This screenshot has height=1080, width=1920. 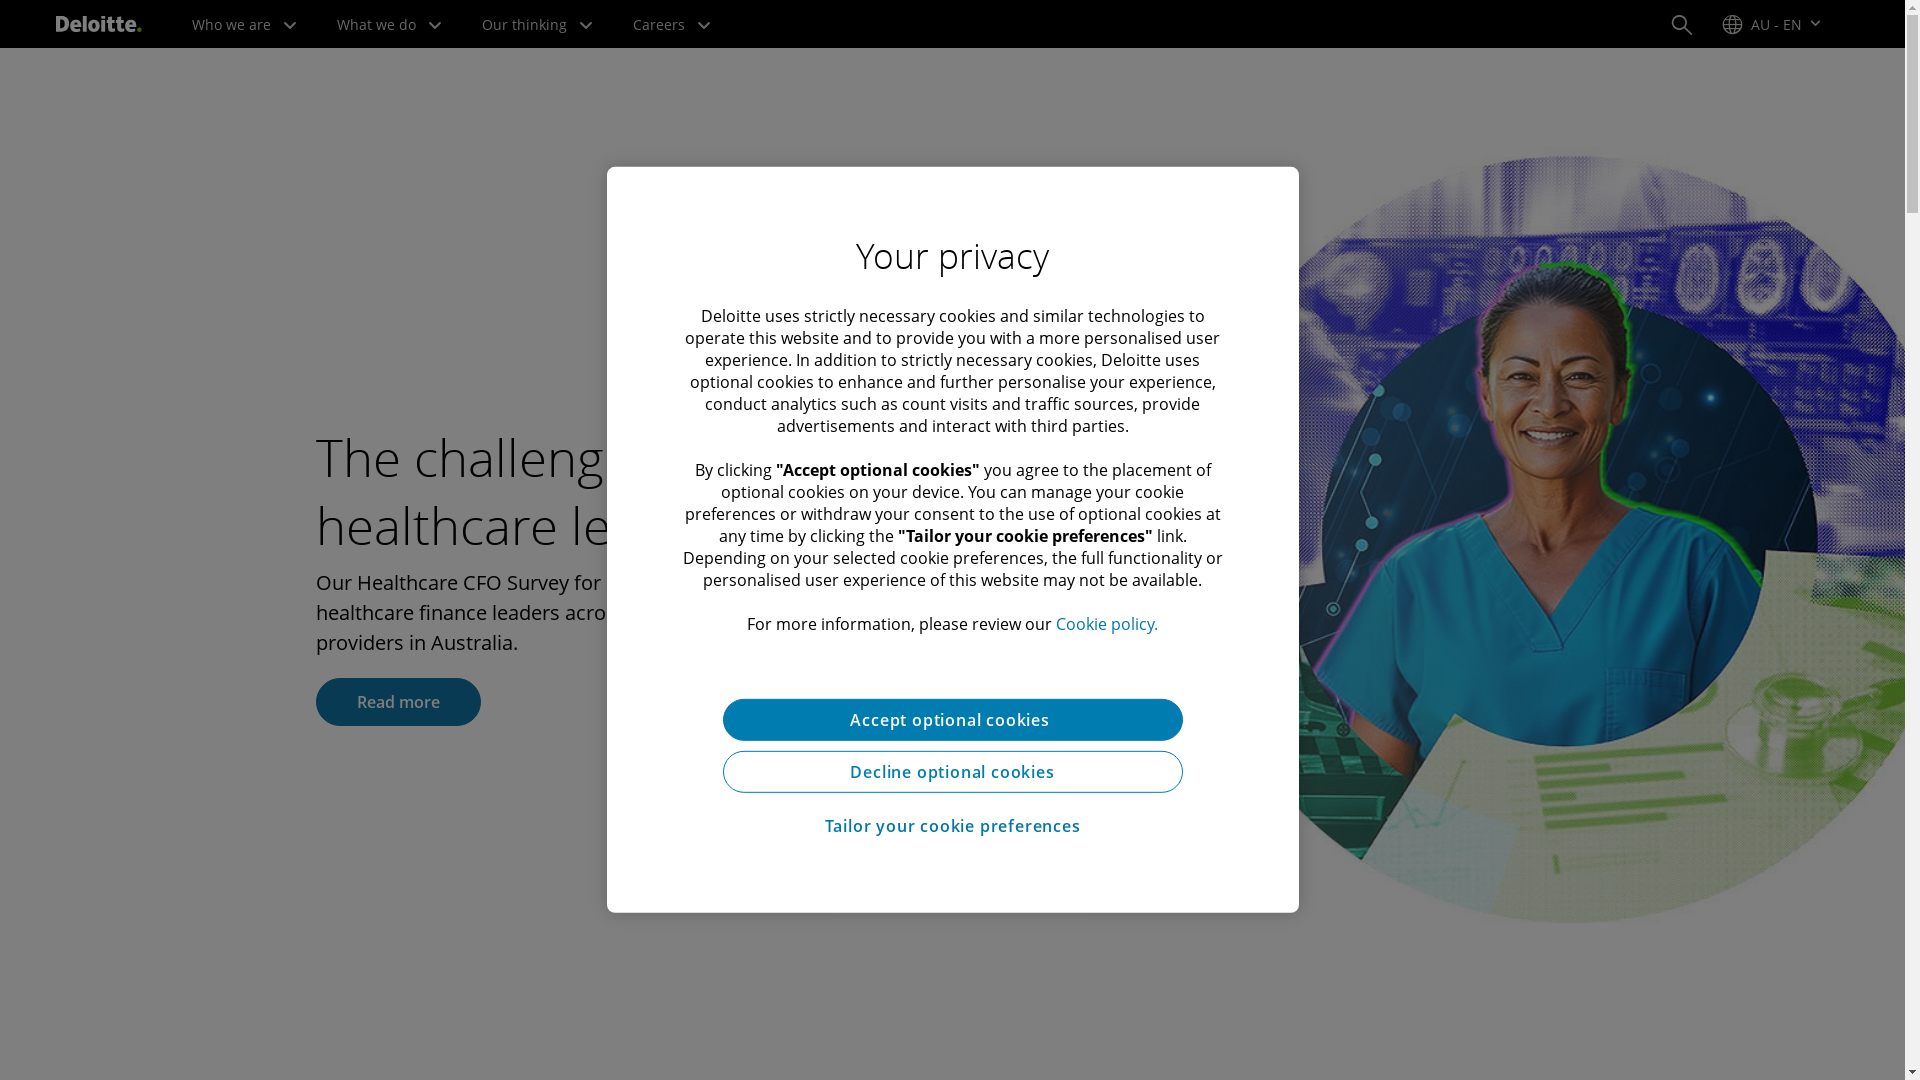 What do you see at coordinates (244, 24) in the screenshot?
I see `Who we are` at bounding box center [244, 24].